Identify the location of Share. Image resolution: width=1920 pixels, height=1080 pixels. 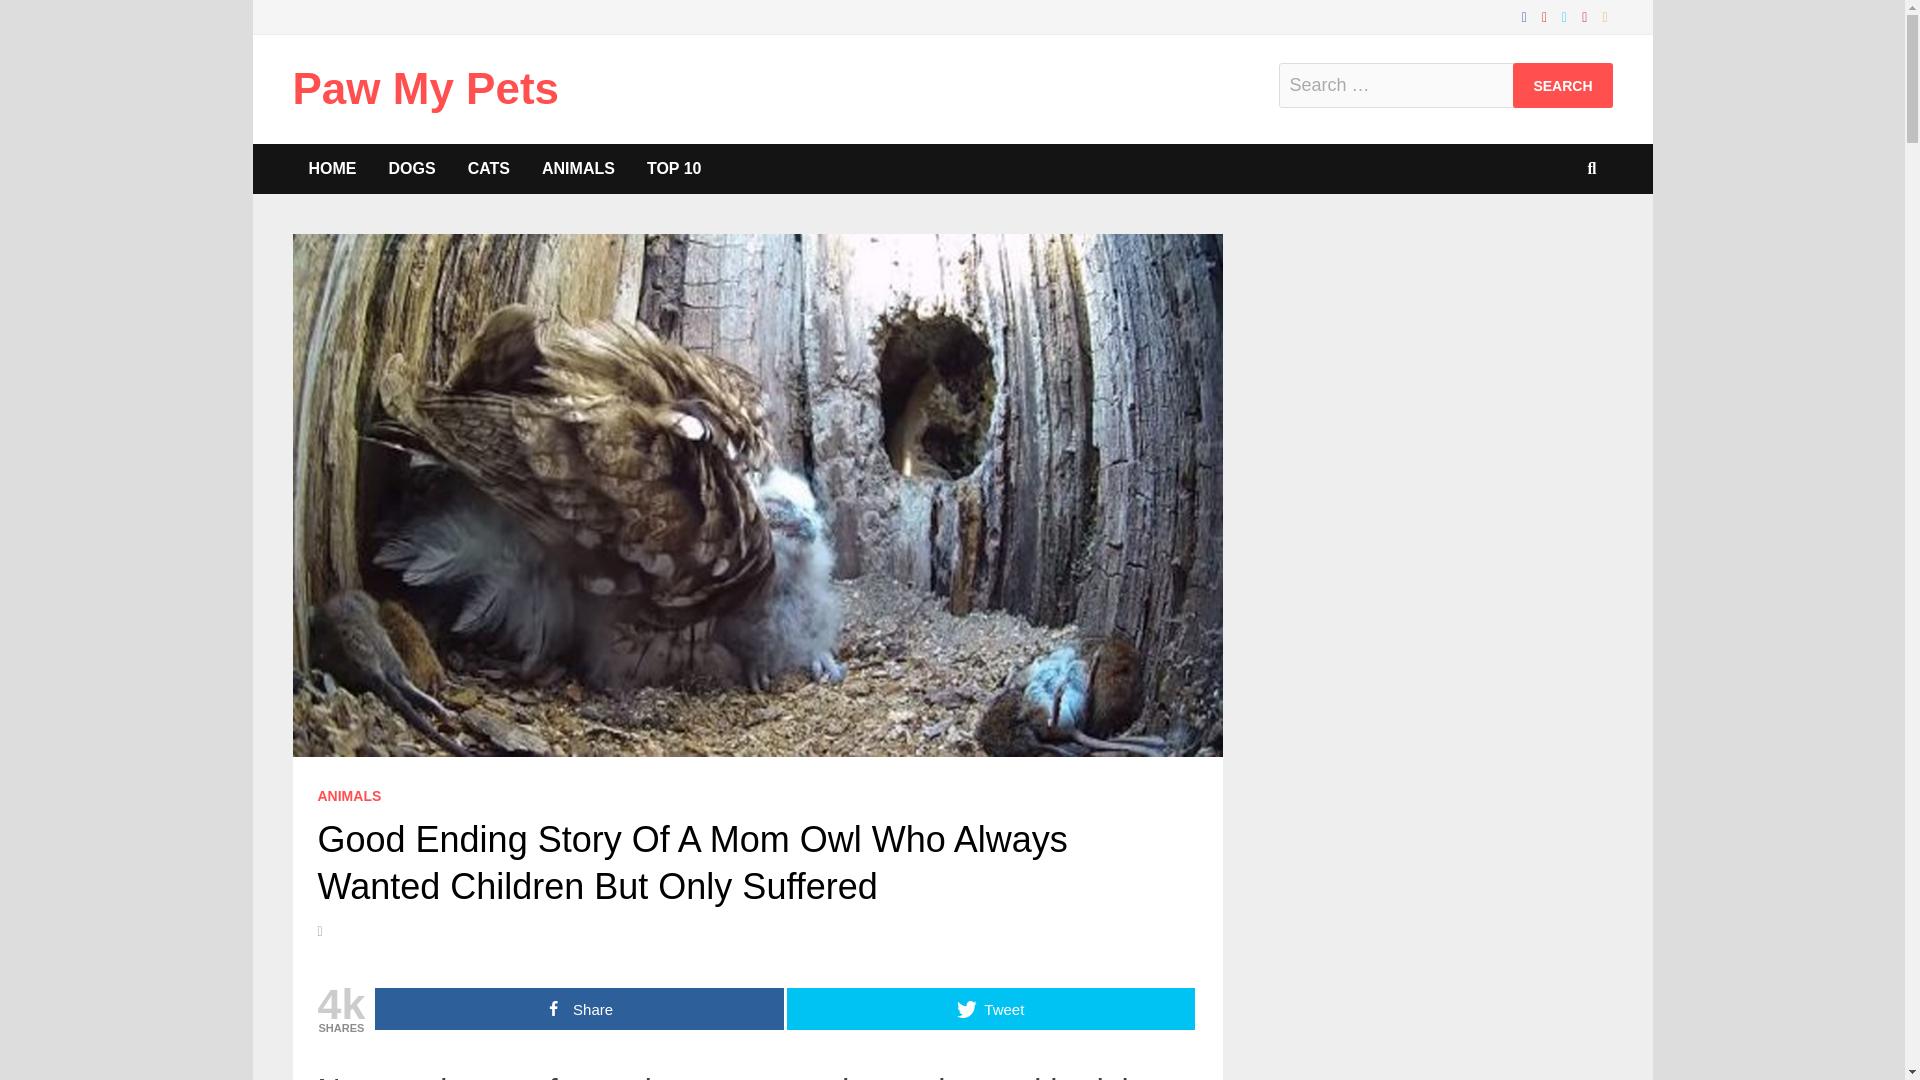
(578, 1009).